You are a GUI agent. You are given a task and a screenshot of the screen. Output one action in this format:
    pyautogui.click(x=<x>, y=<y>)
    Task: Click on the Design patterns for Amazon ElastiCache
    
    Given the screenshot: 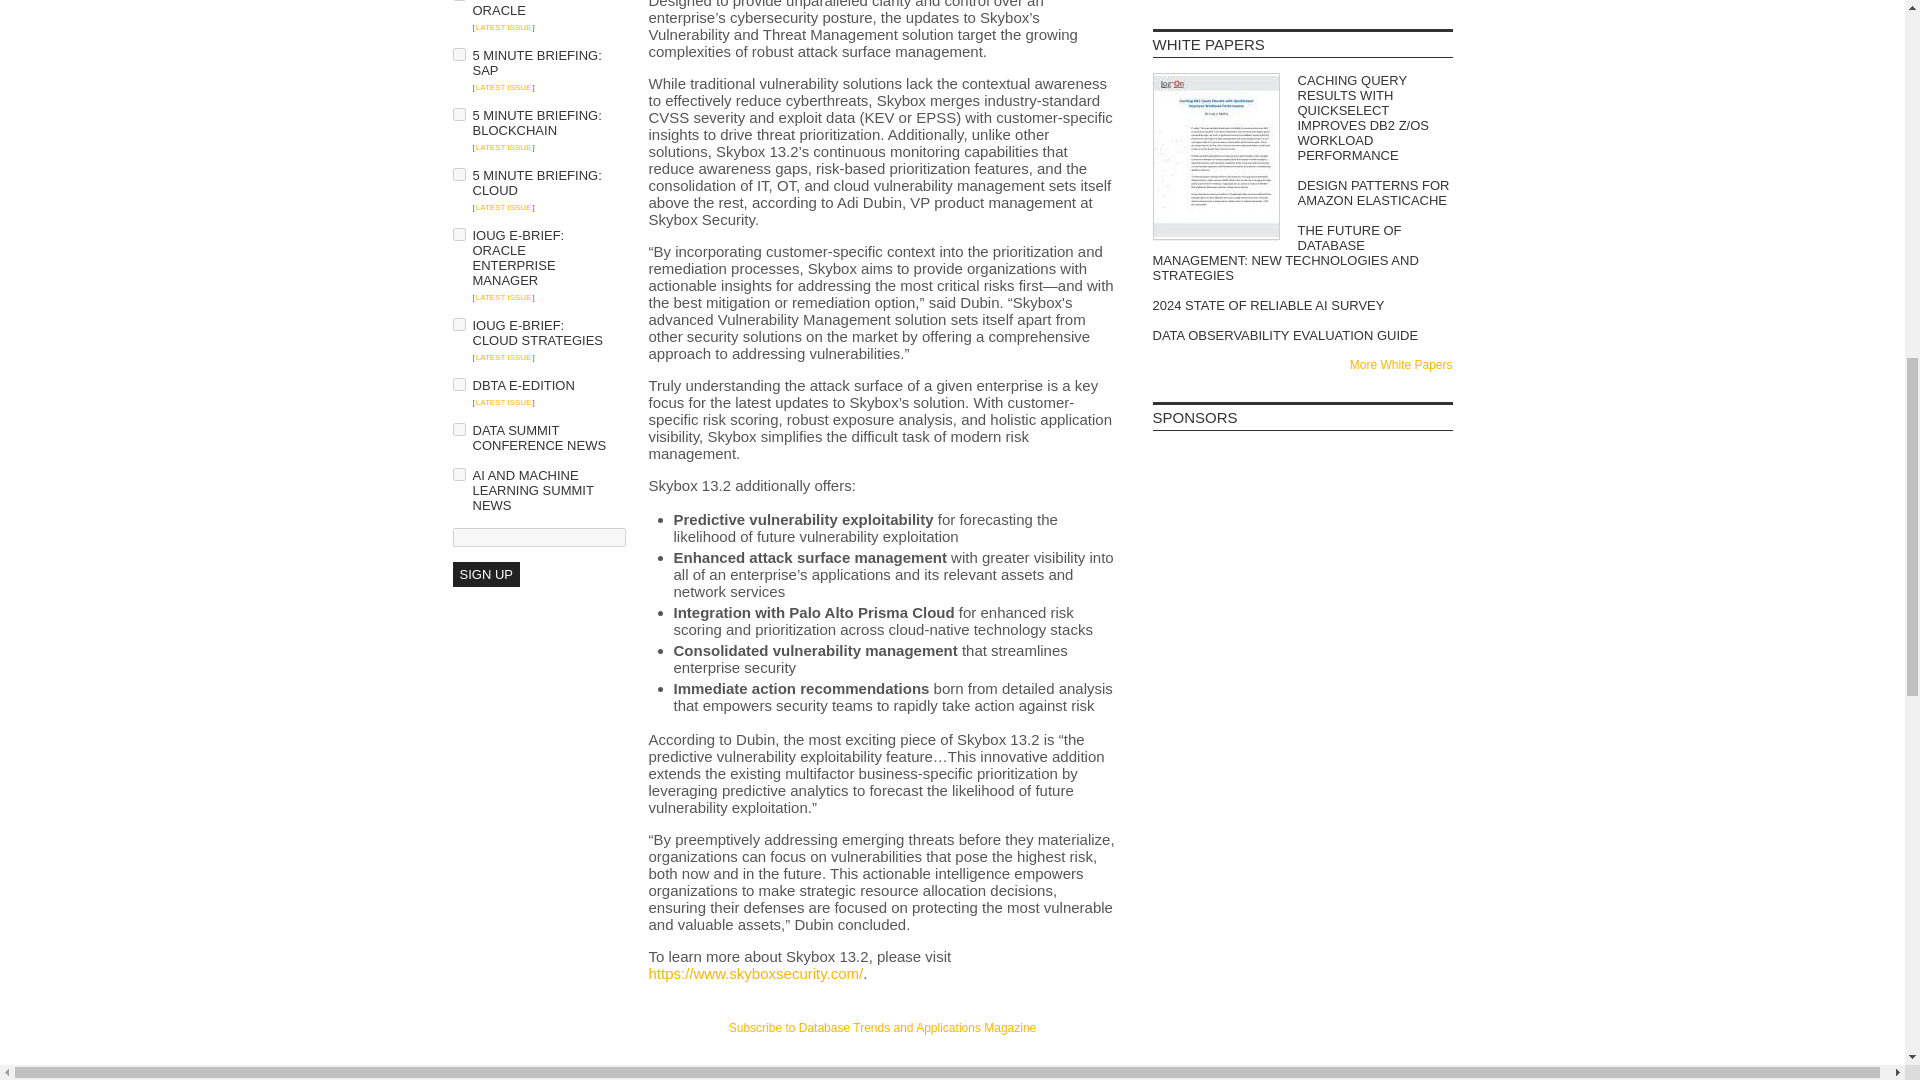 What is the action you would take?
    pyautogui.click(x=1302, y=193)
    